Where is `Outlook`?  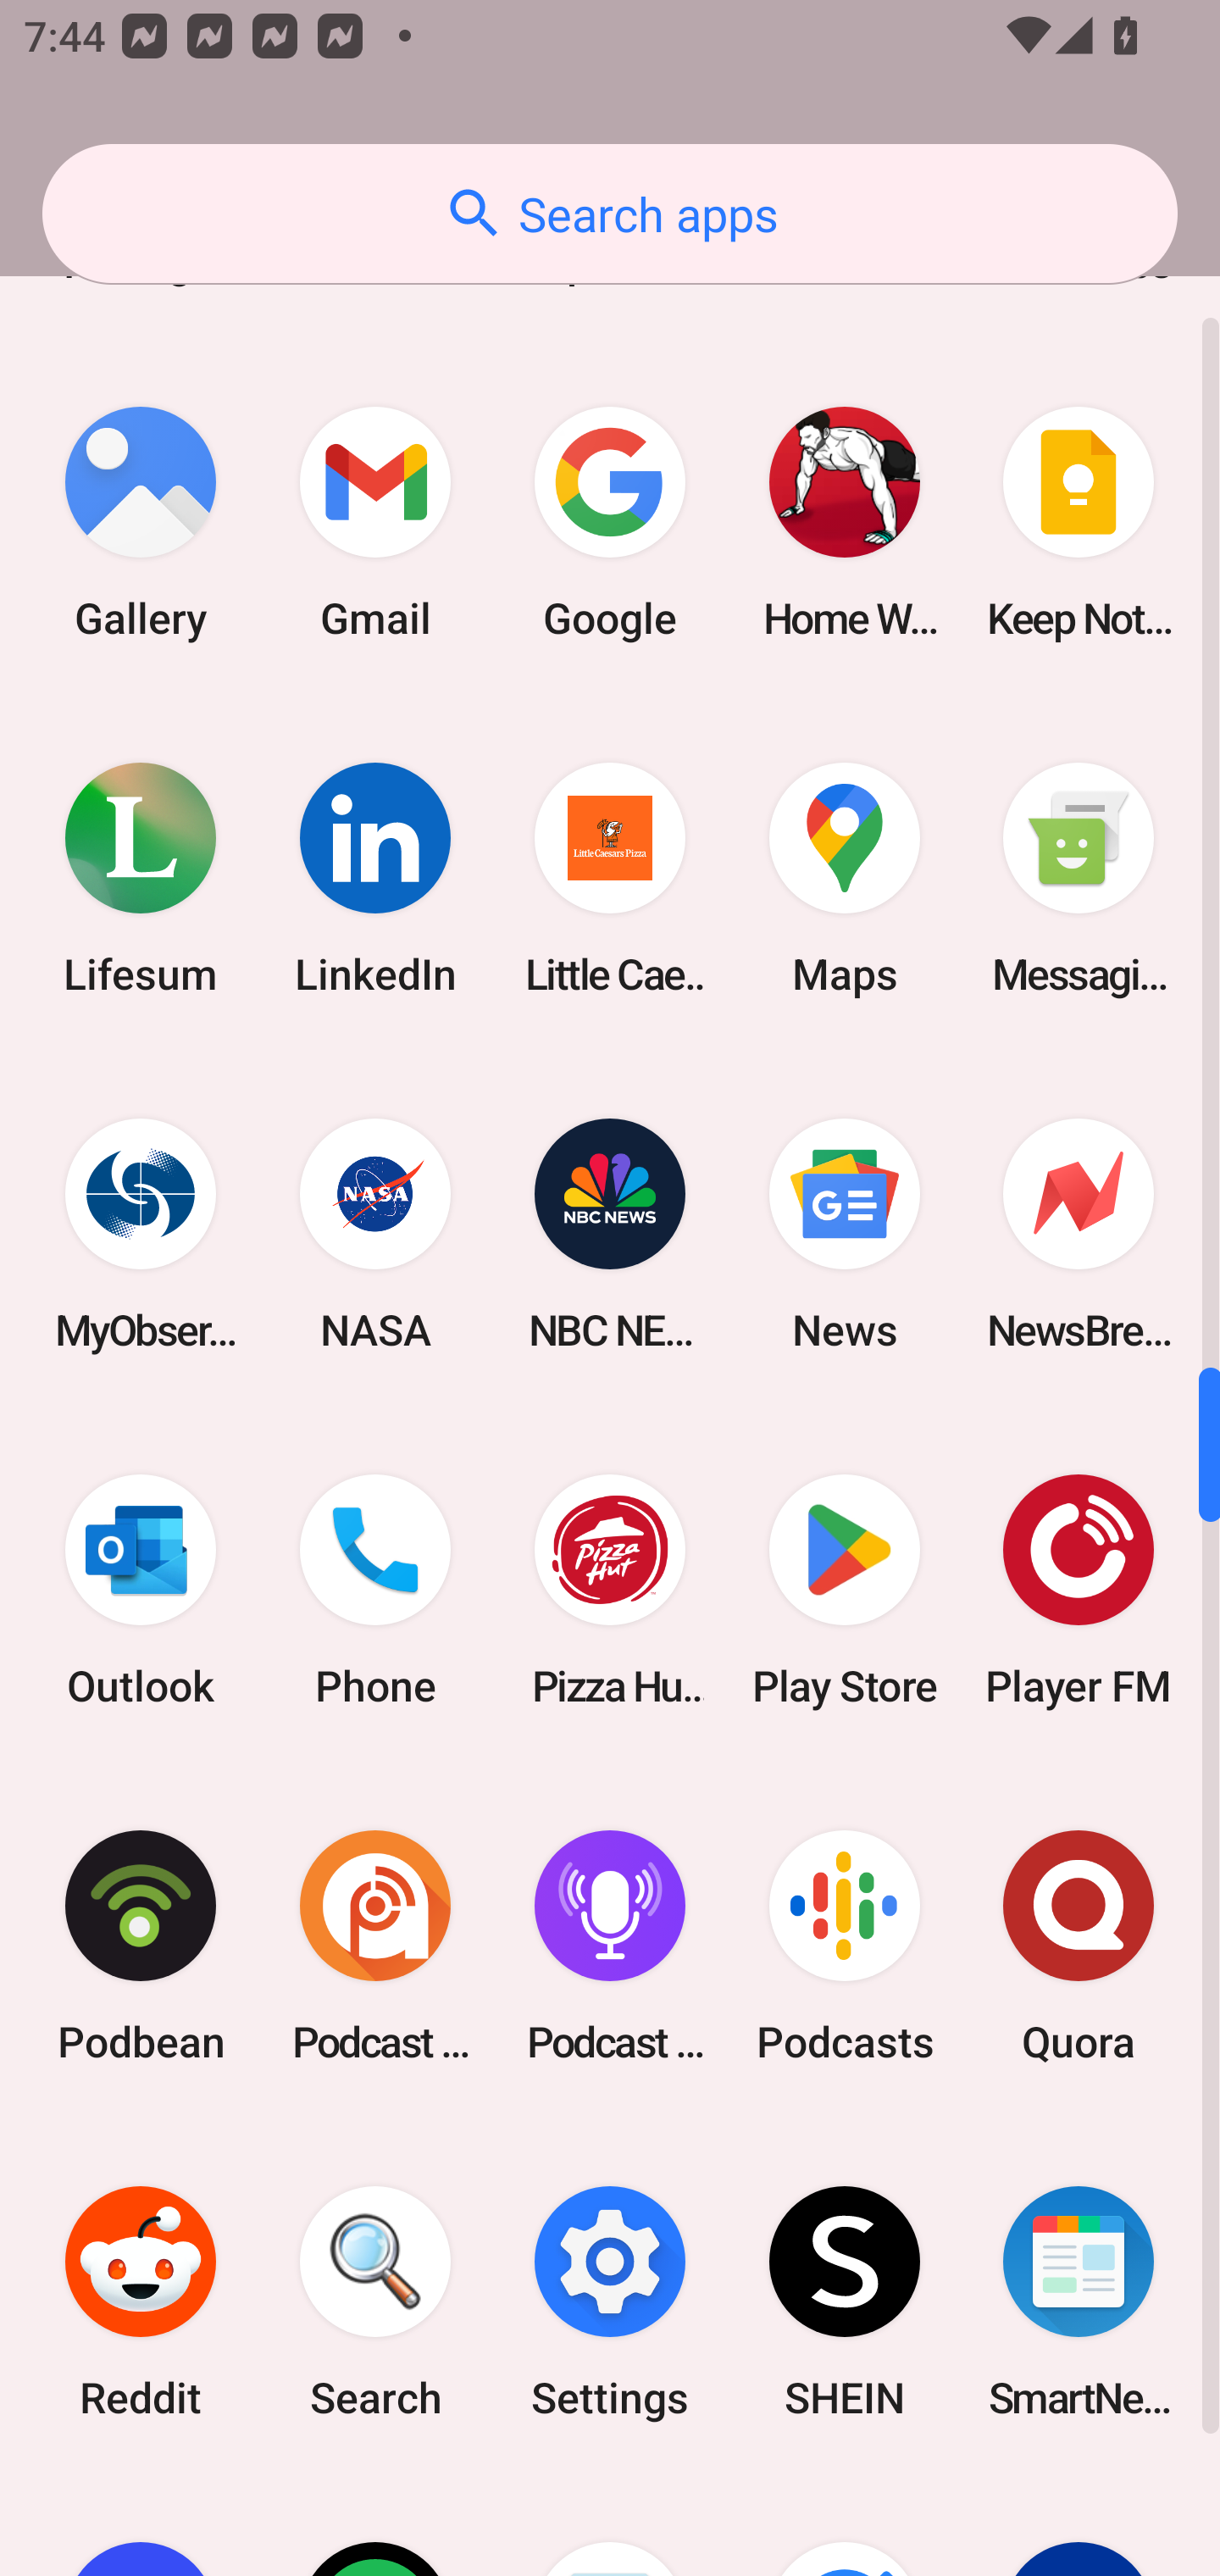
Outlook is located at coordinates (141, 1590).